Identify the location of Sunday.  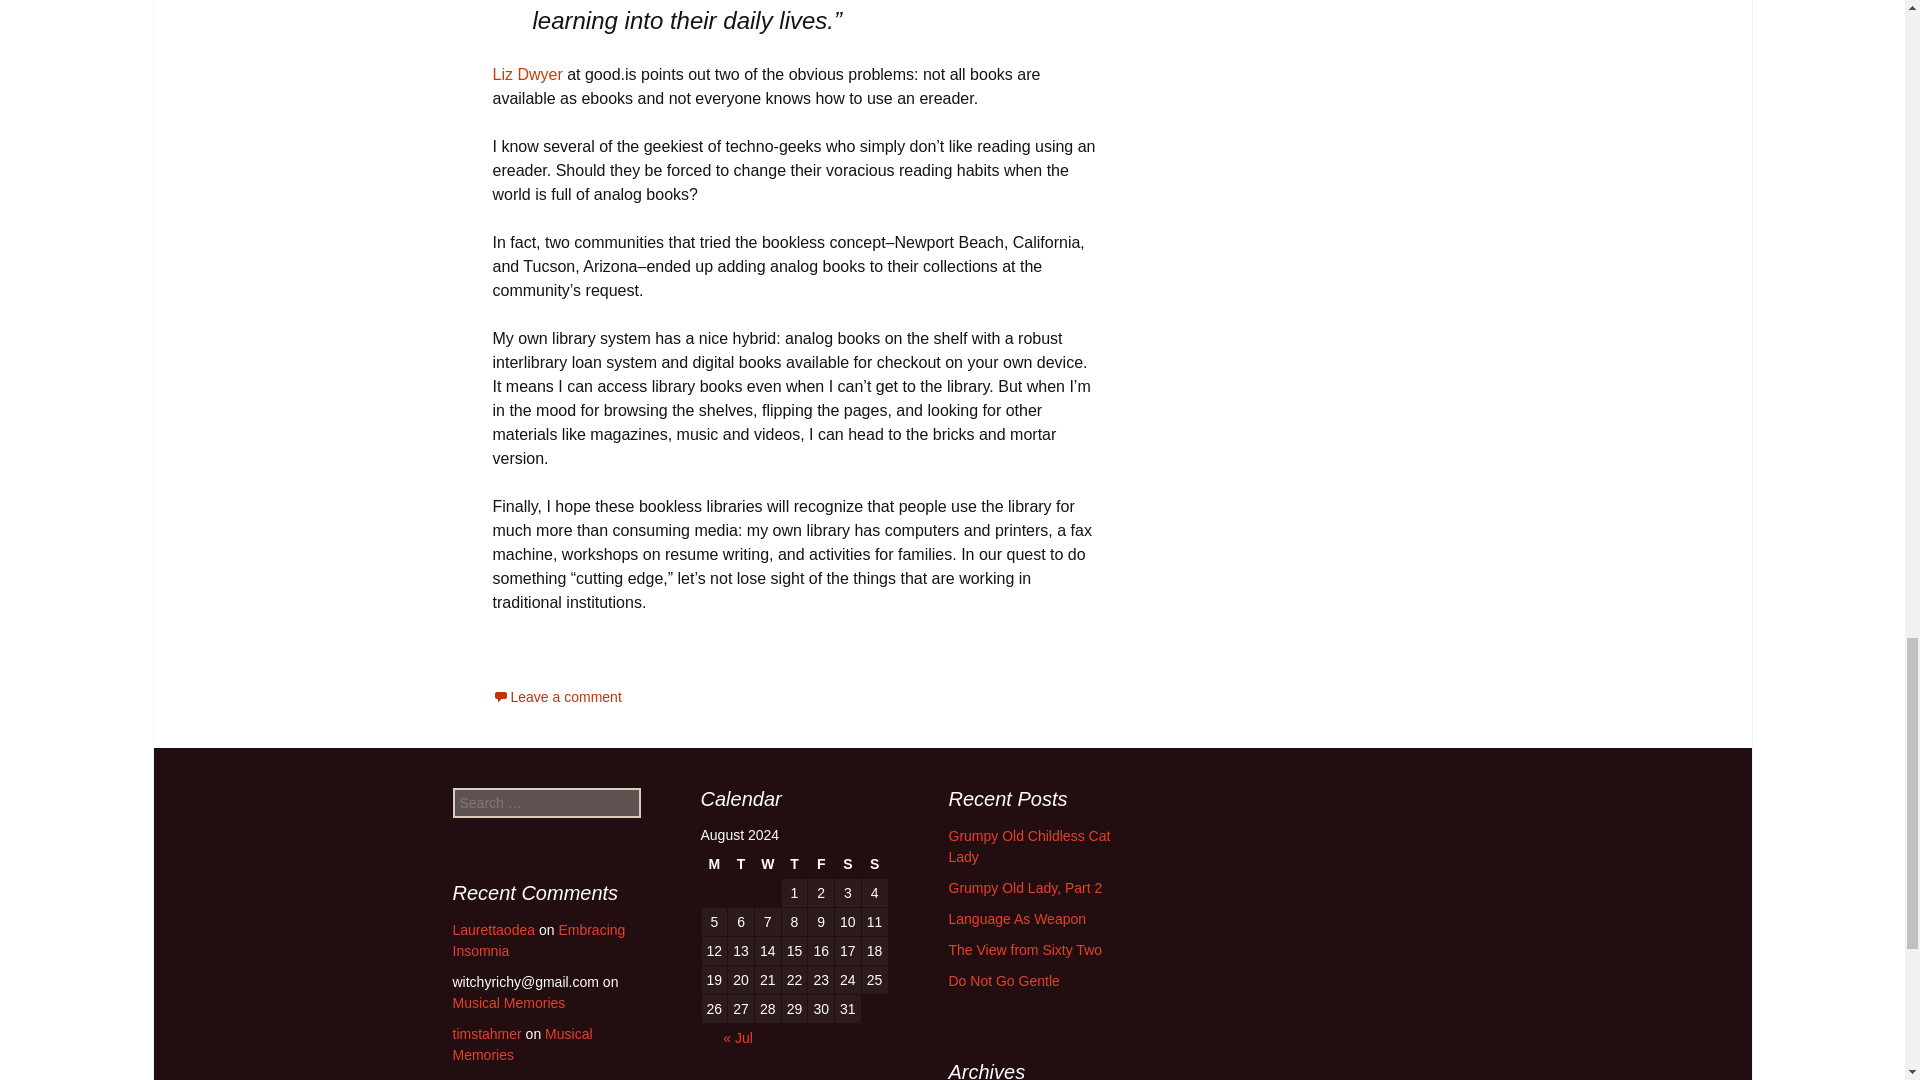
(874, 864).